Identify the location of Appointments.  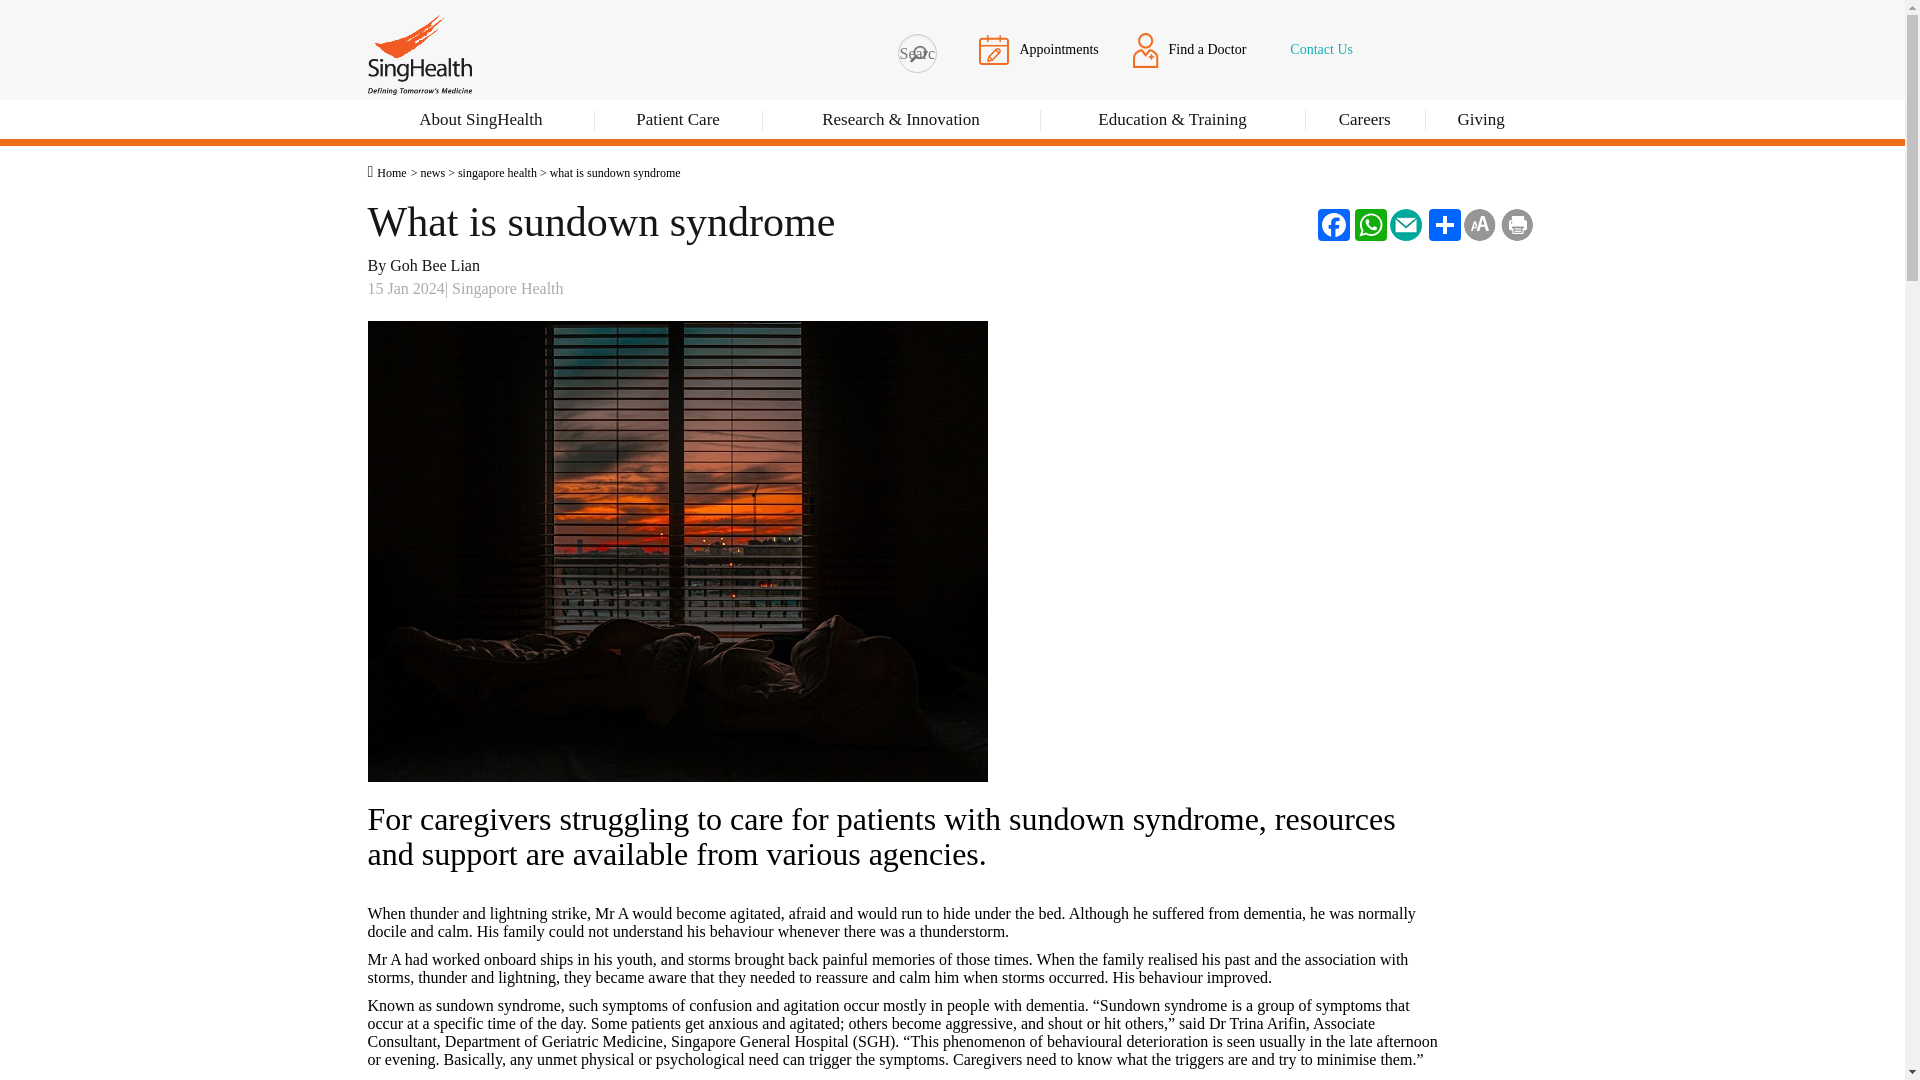
(994, 48).